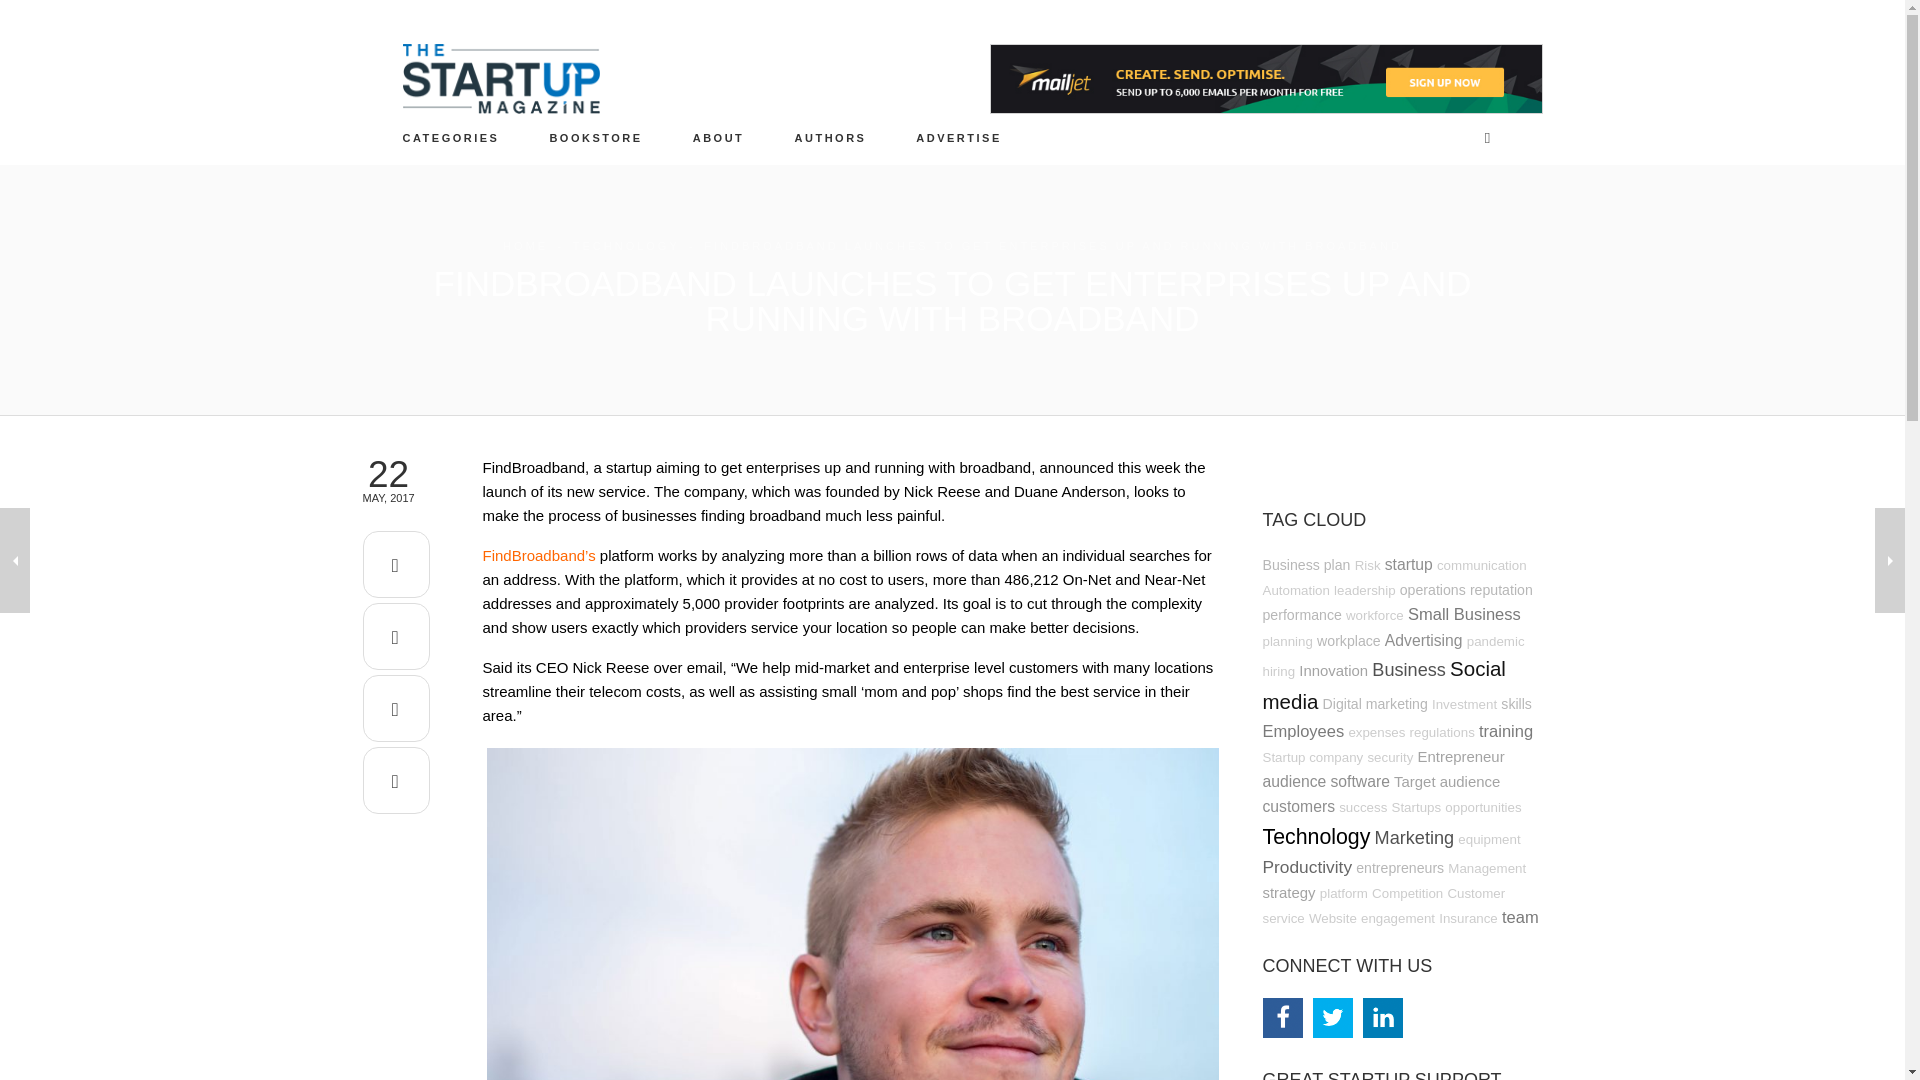  Describe the element at coordinates (1408, 564) in the screenshot. I see `294 topics` at that location.